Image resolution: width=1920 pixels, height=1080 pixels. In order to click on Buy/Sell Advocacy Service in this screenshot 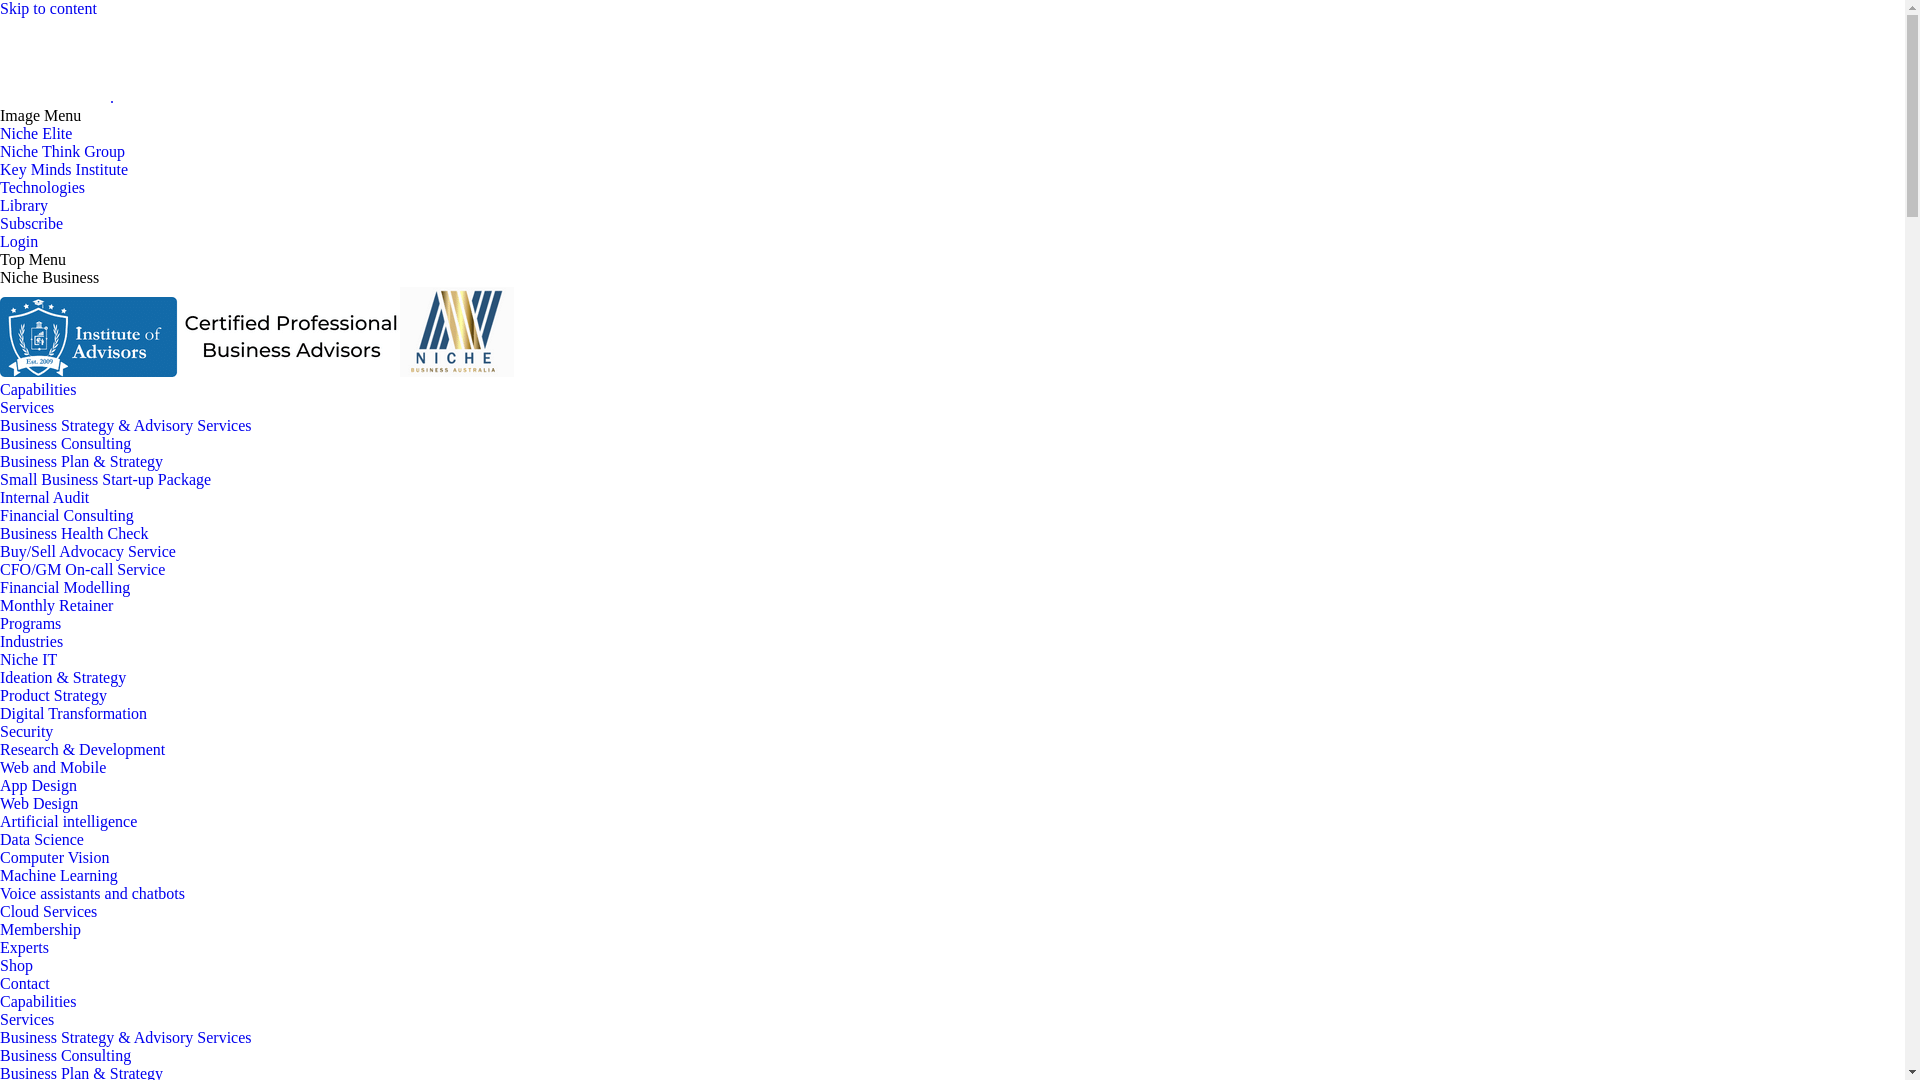, I will do `click(88, 552)`.